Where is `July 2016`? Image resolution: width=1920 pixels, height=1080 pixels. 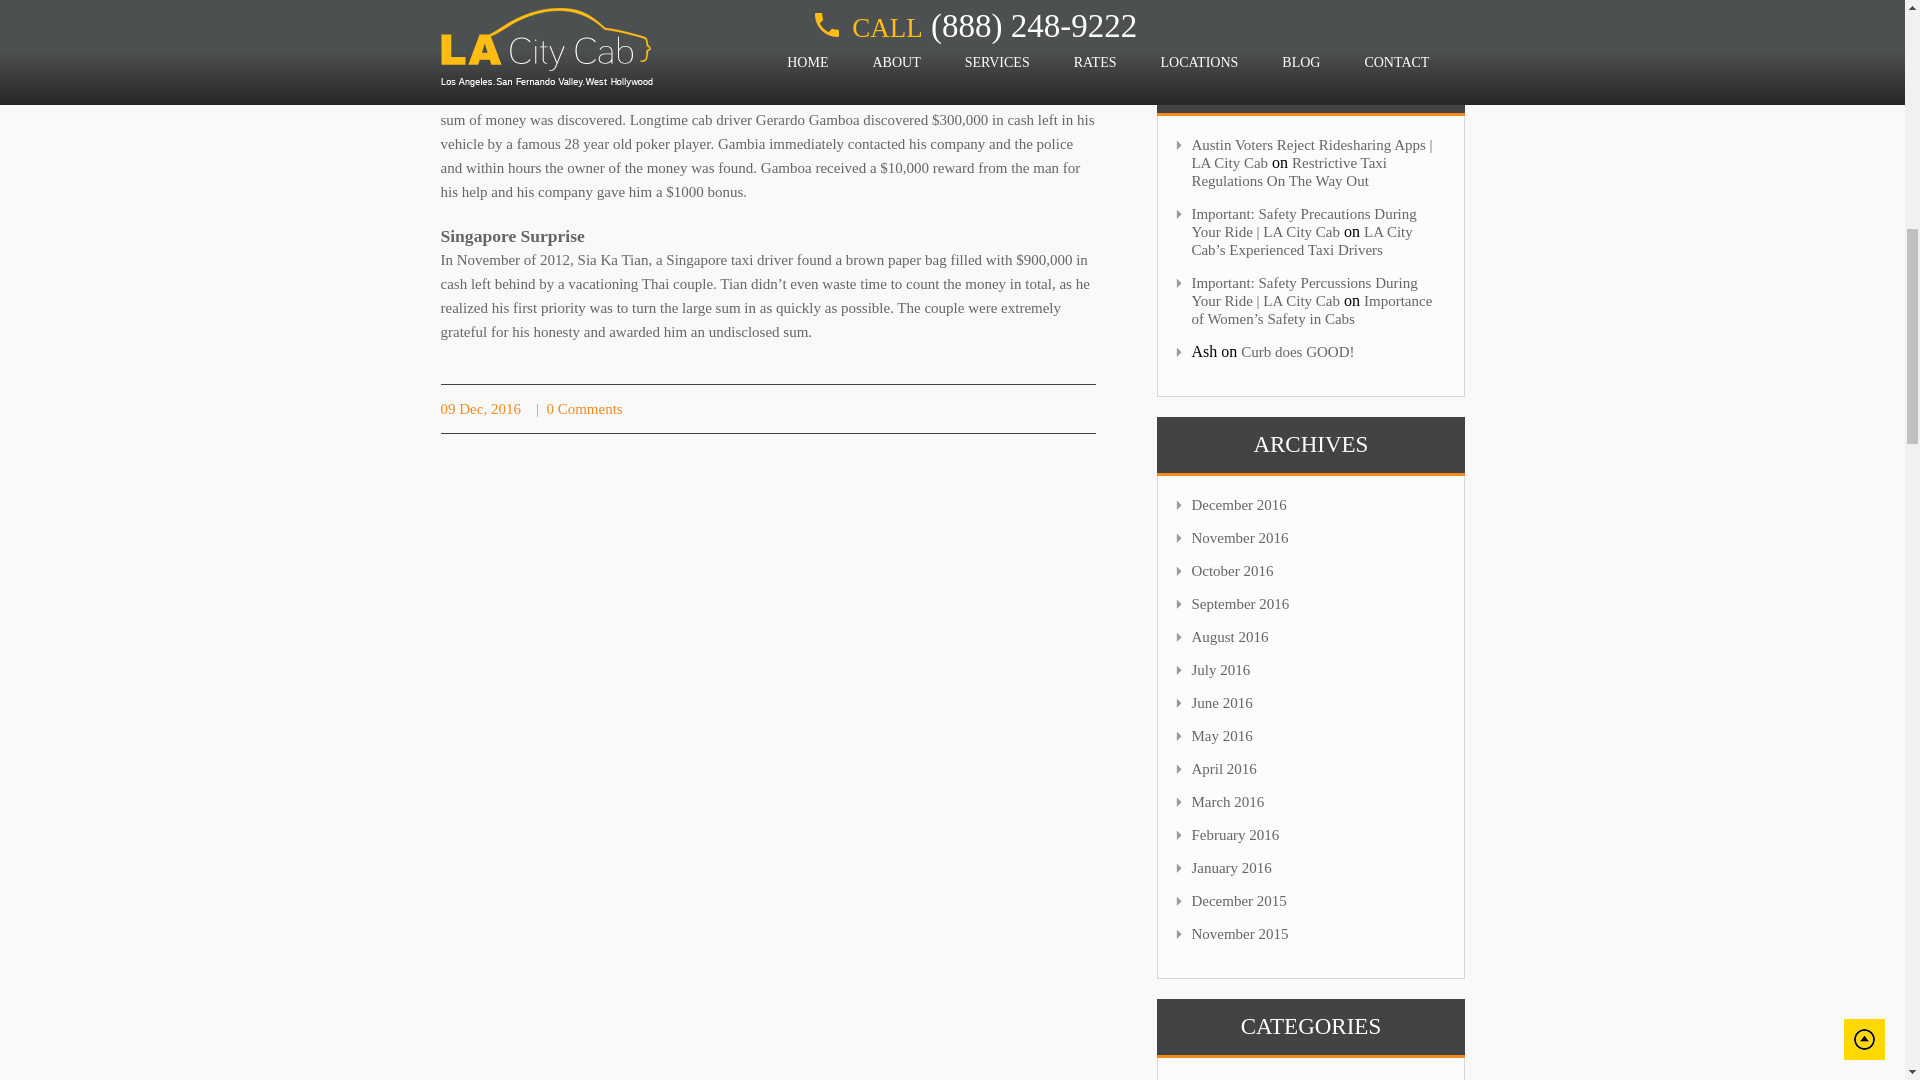 July 2016 is located at coordinates (1220, 670).